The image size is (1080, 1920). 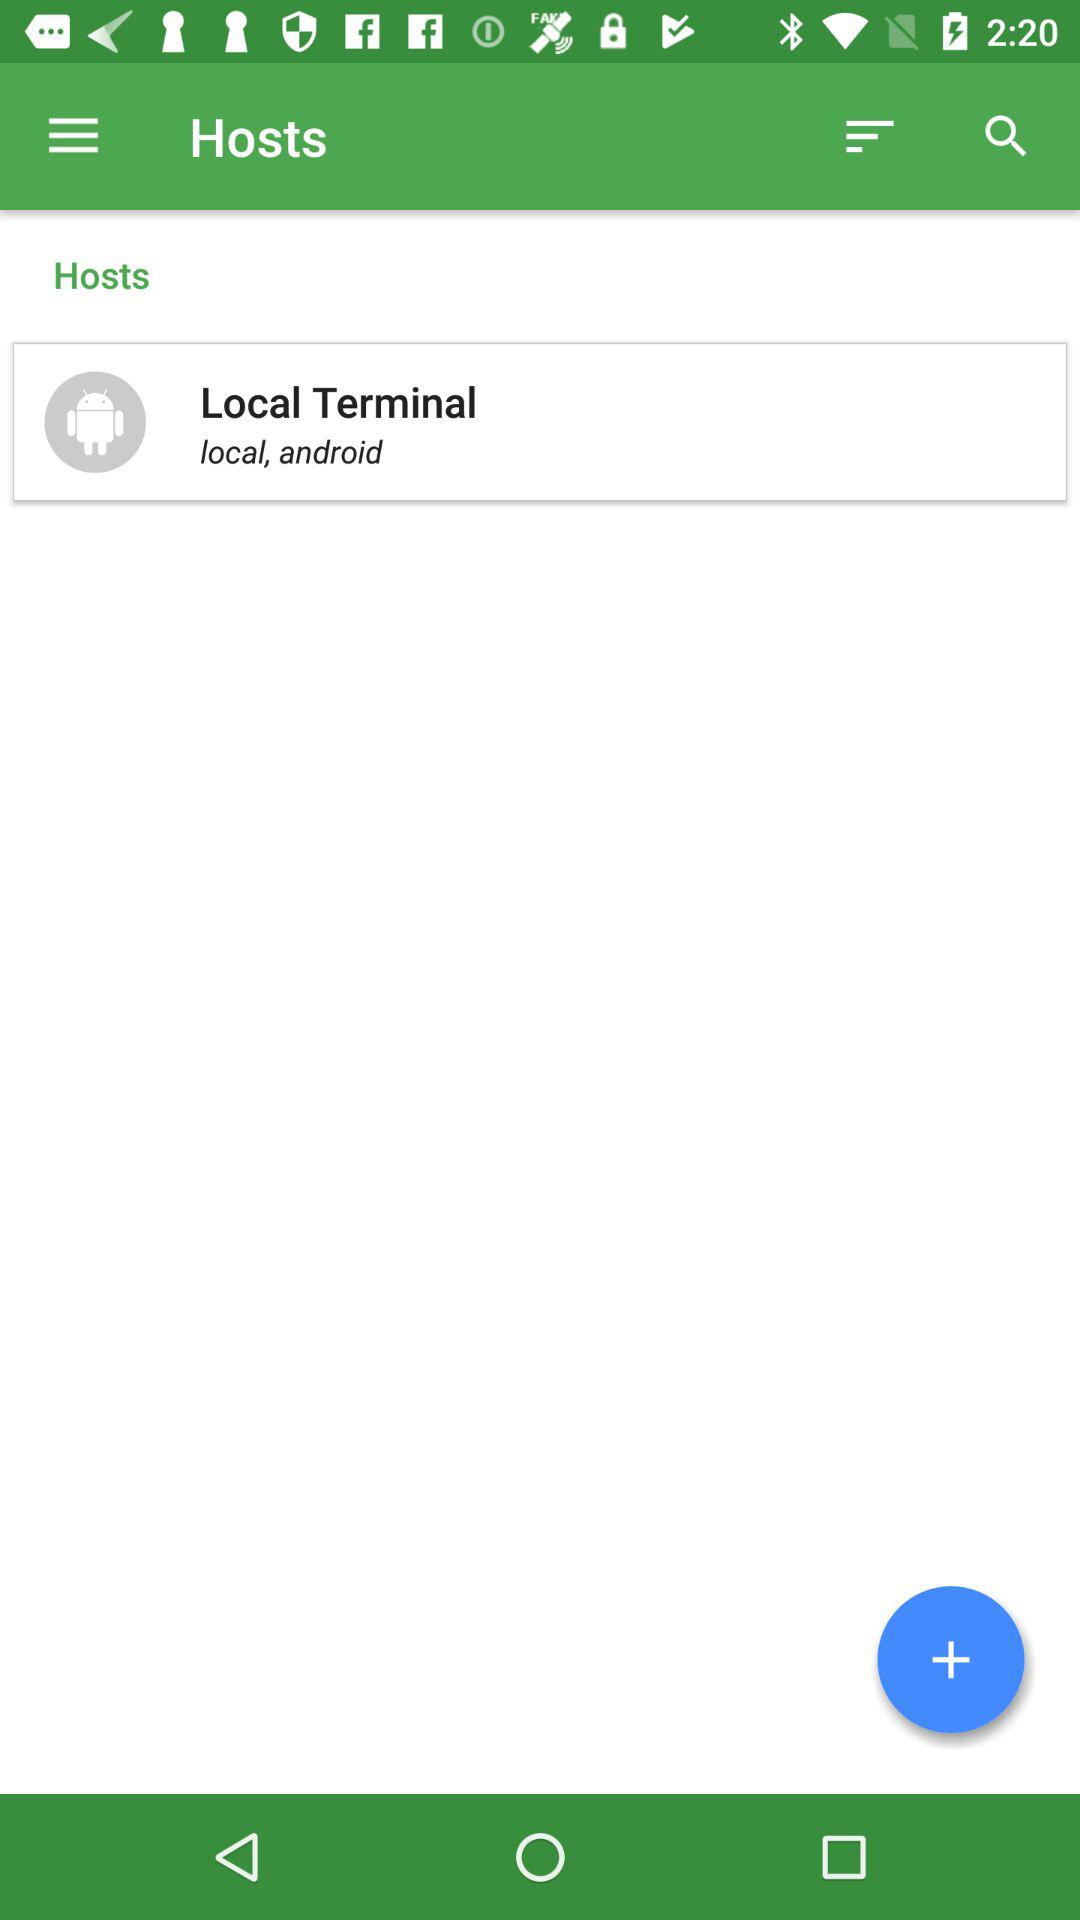 I want to click on click the icon next to hosts item, so click(x=73, y=136).